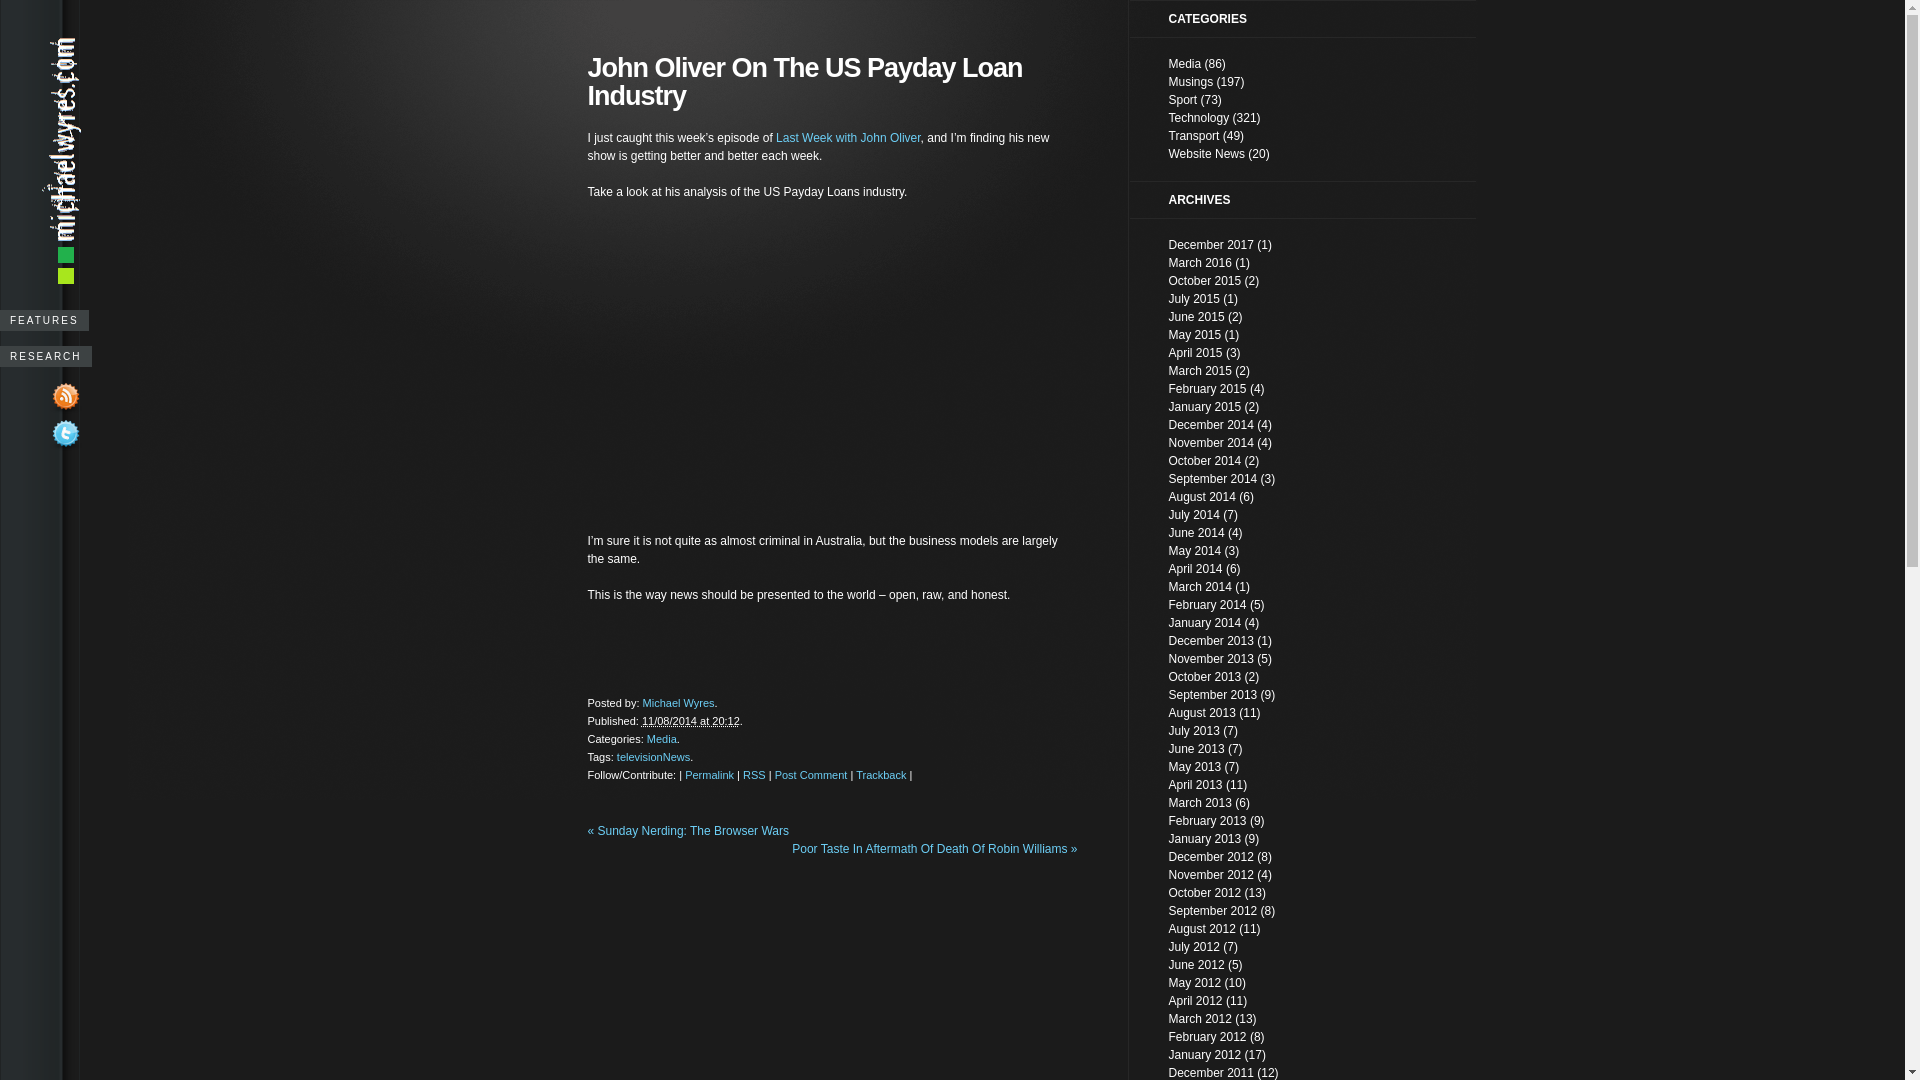  What do you see at coordinates (1196, 533) in the screenshot?
I see `June 2014` at bounding box center [1196, 533].